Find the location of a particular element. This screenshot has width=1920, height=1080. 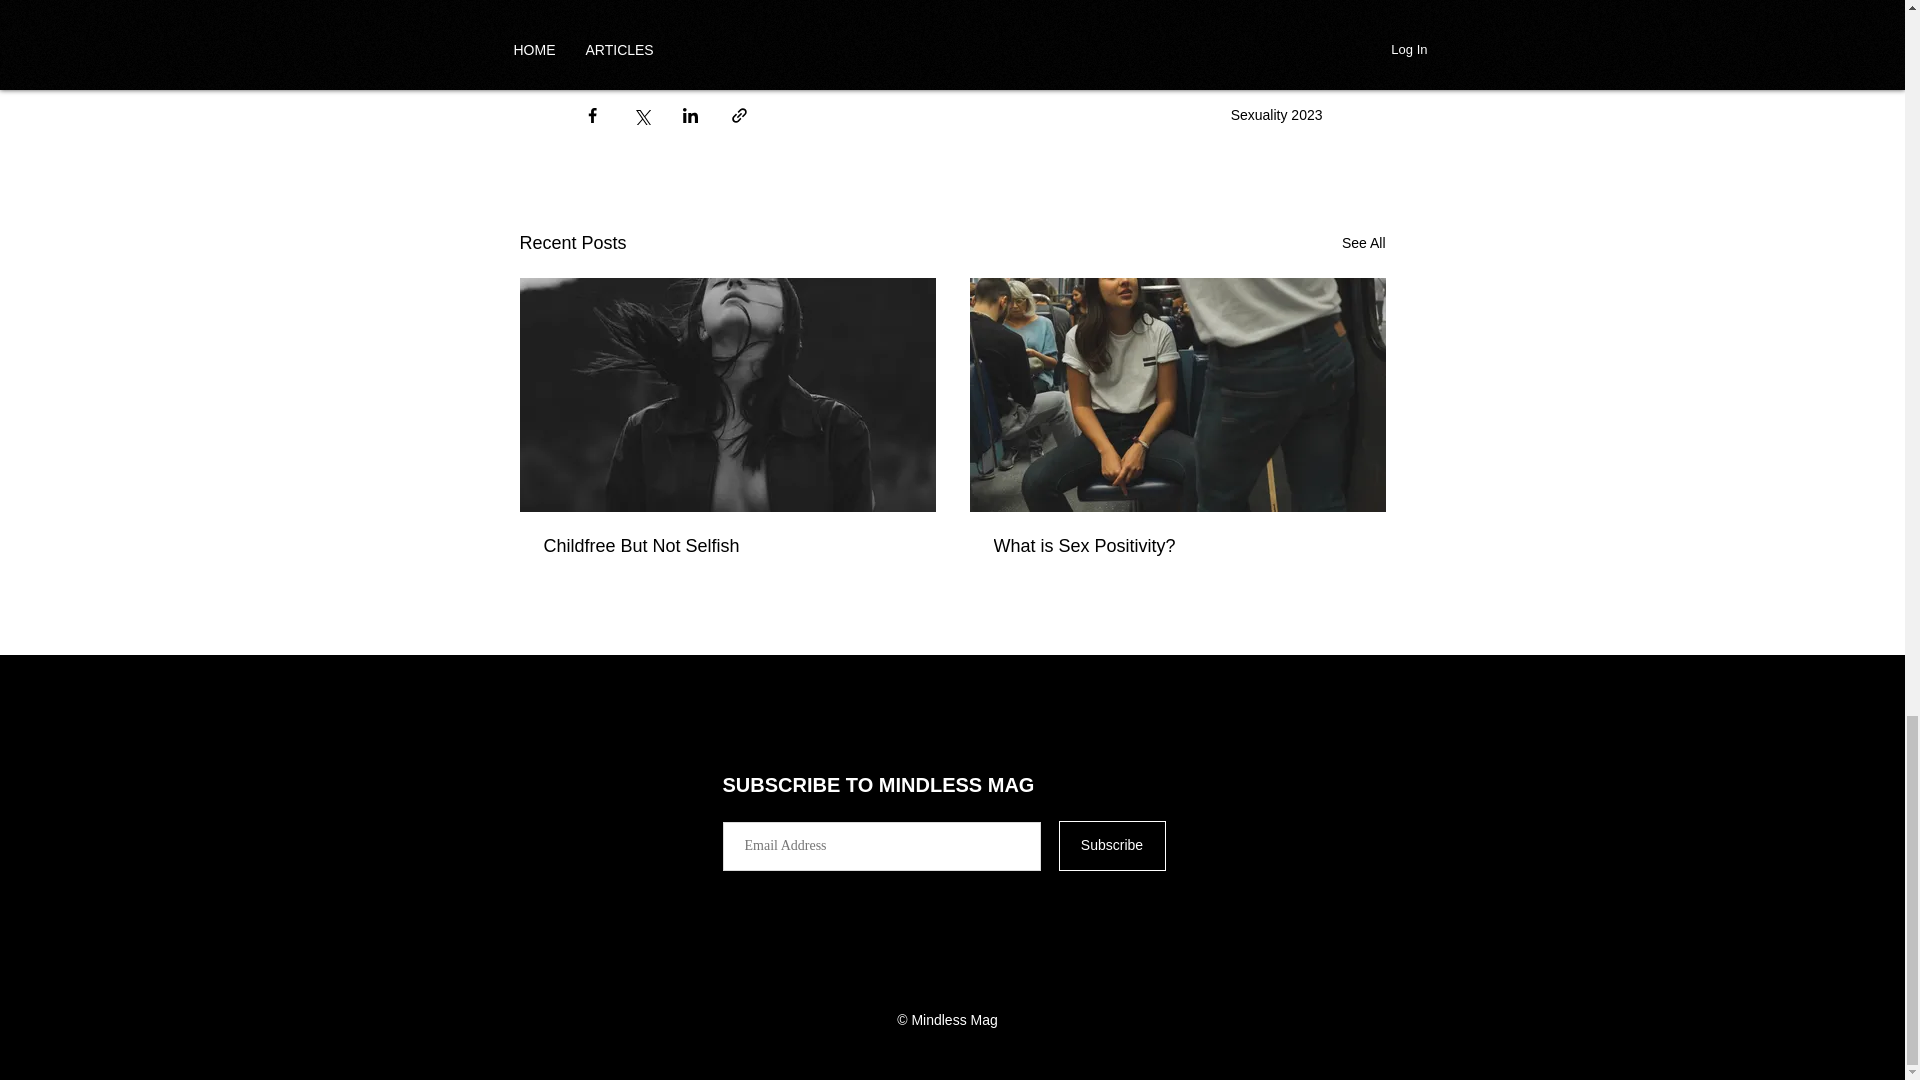

sexual empowerment is located at coordinates (1086, 8).